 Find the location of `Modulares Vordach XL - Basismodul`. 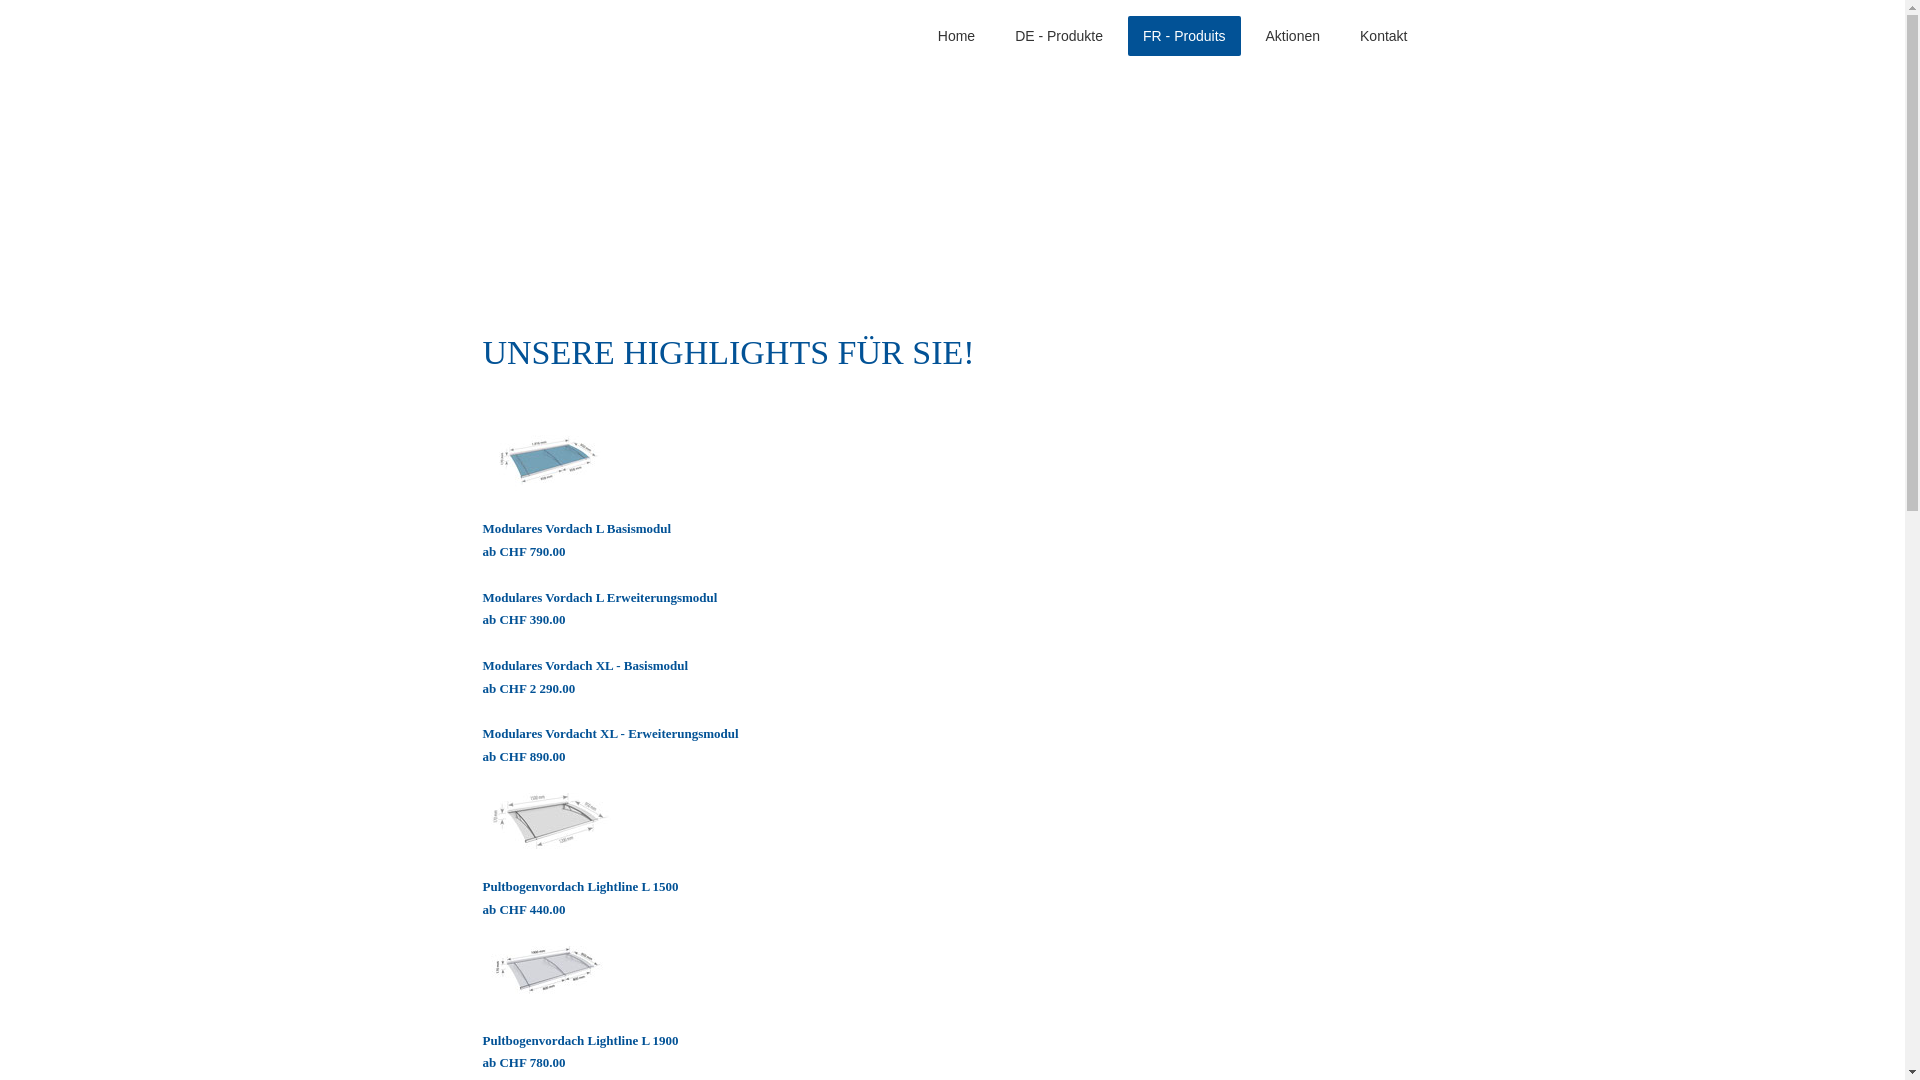

Modulares Vordach XL - Basismodul is located at coordinates (585, 666).